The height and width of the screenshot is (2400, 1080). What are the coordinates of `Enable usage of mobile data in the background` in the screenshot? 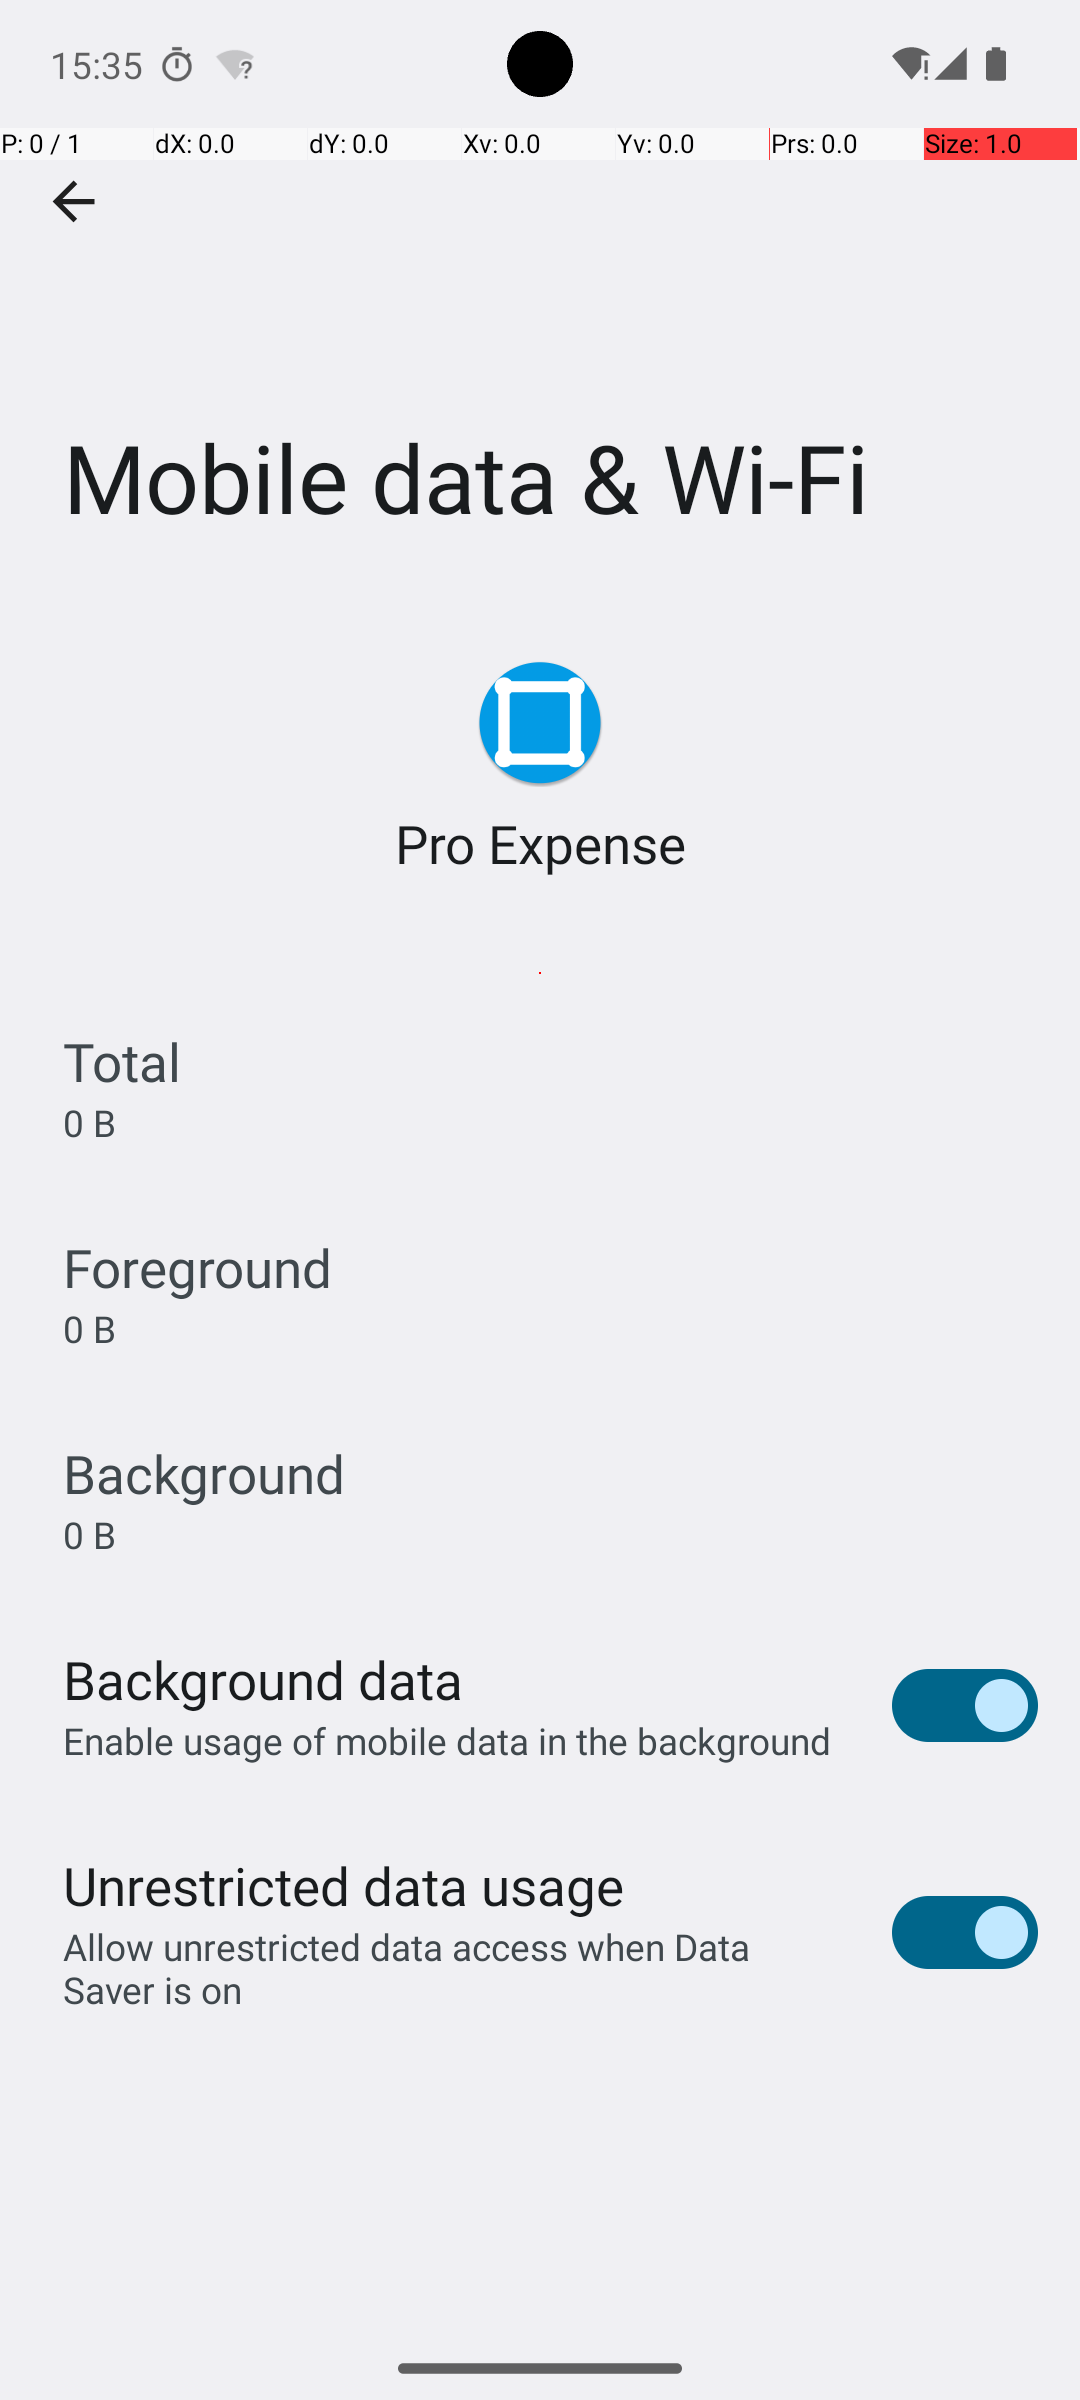 It's located at (448, 1740).